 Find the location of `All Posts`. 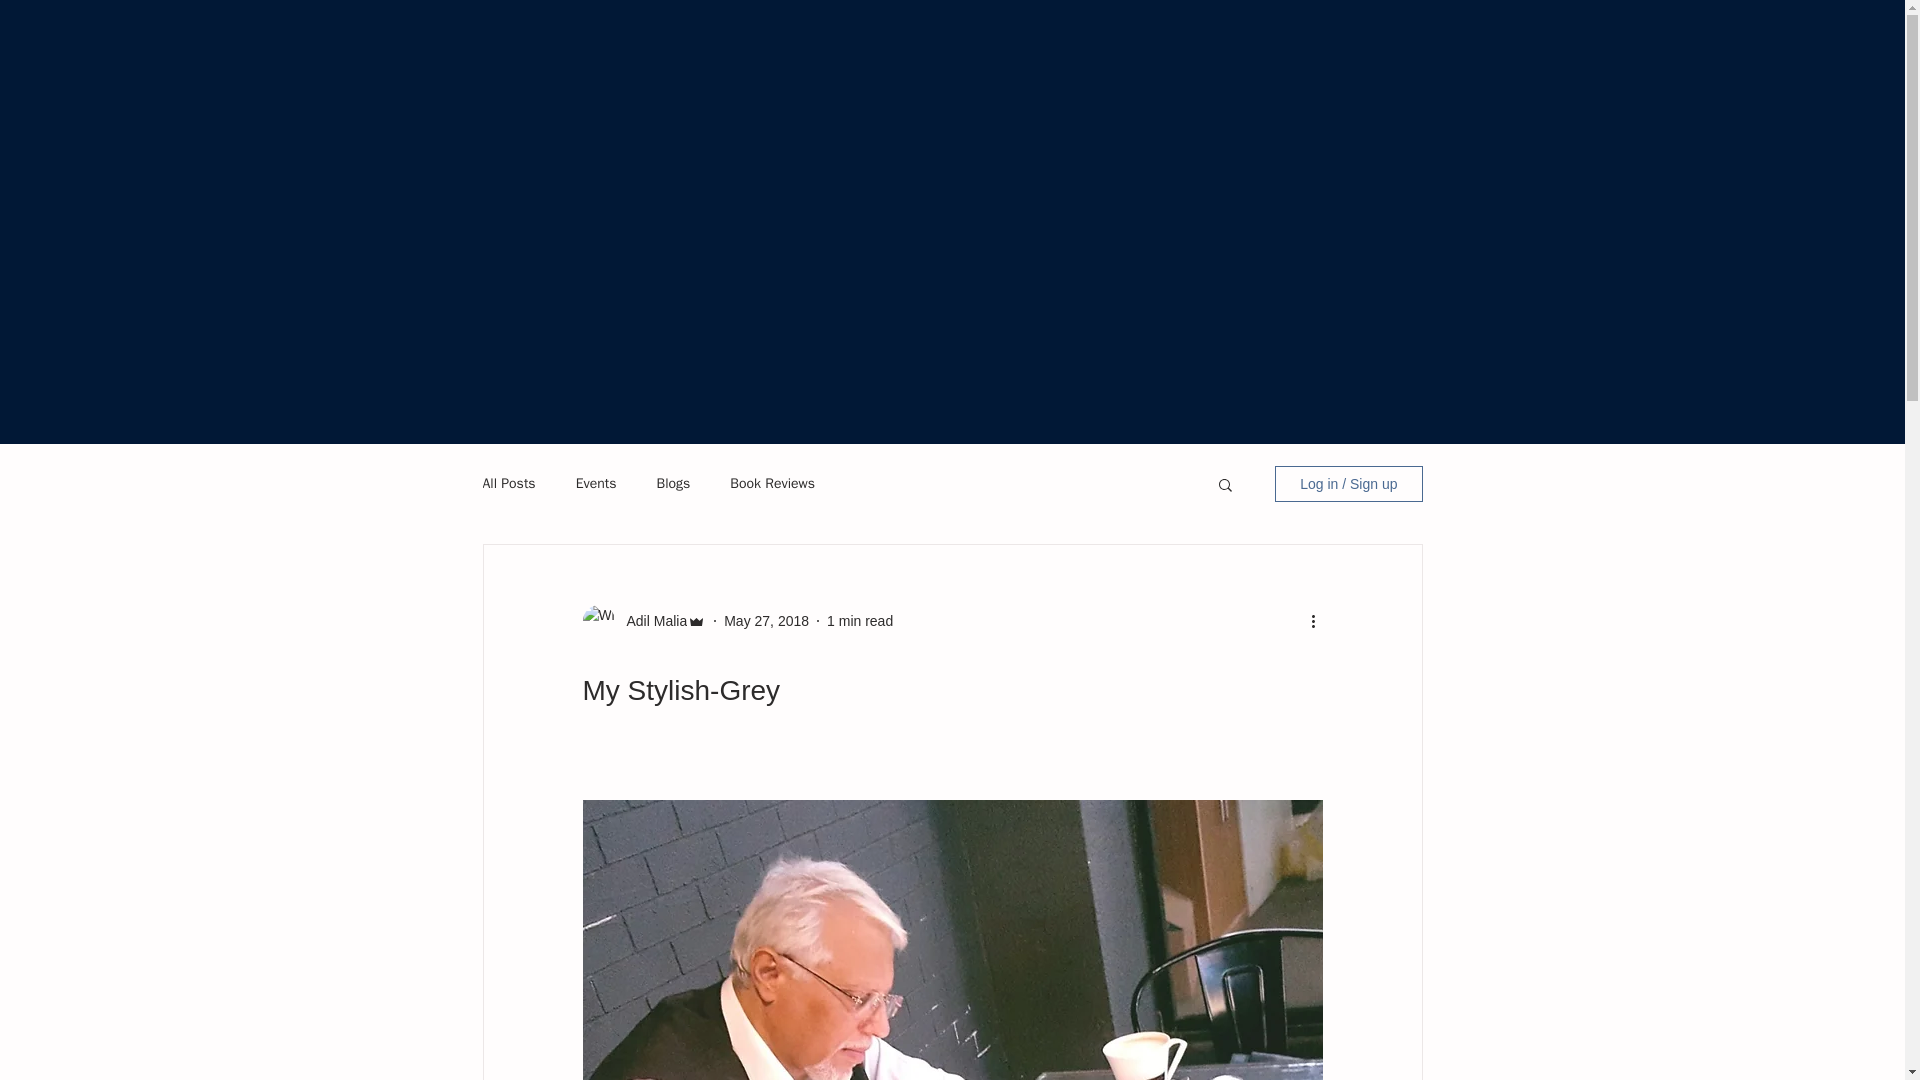

All Posts is located at coordinates (508, 484).